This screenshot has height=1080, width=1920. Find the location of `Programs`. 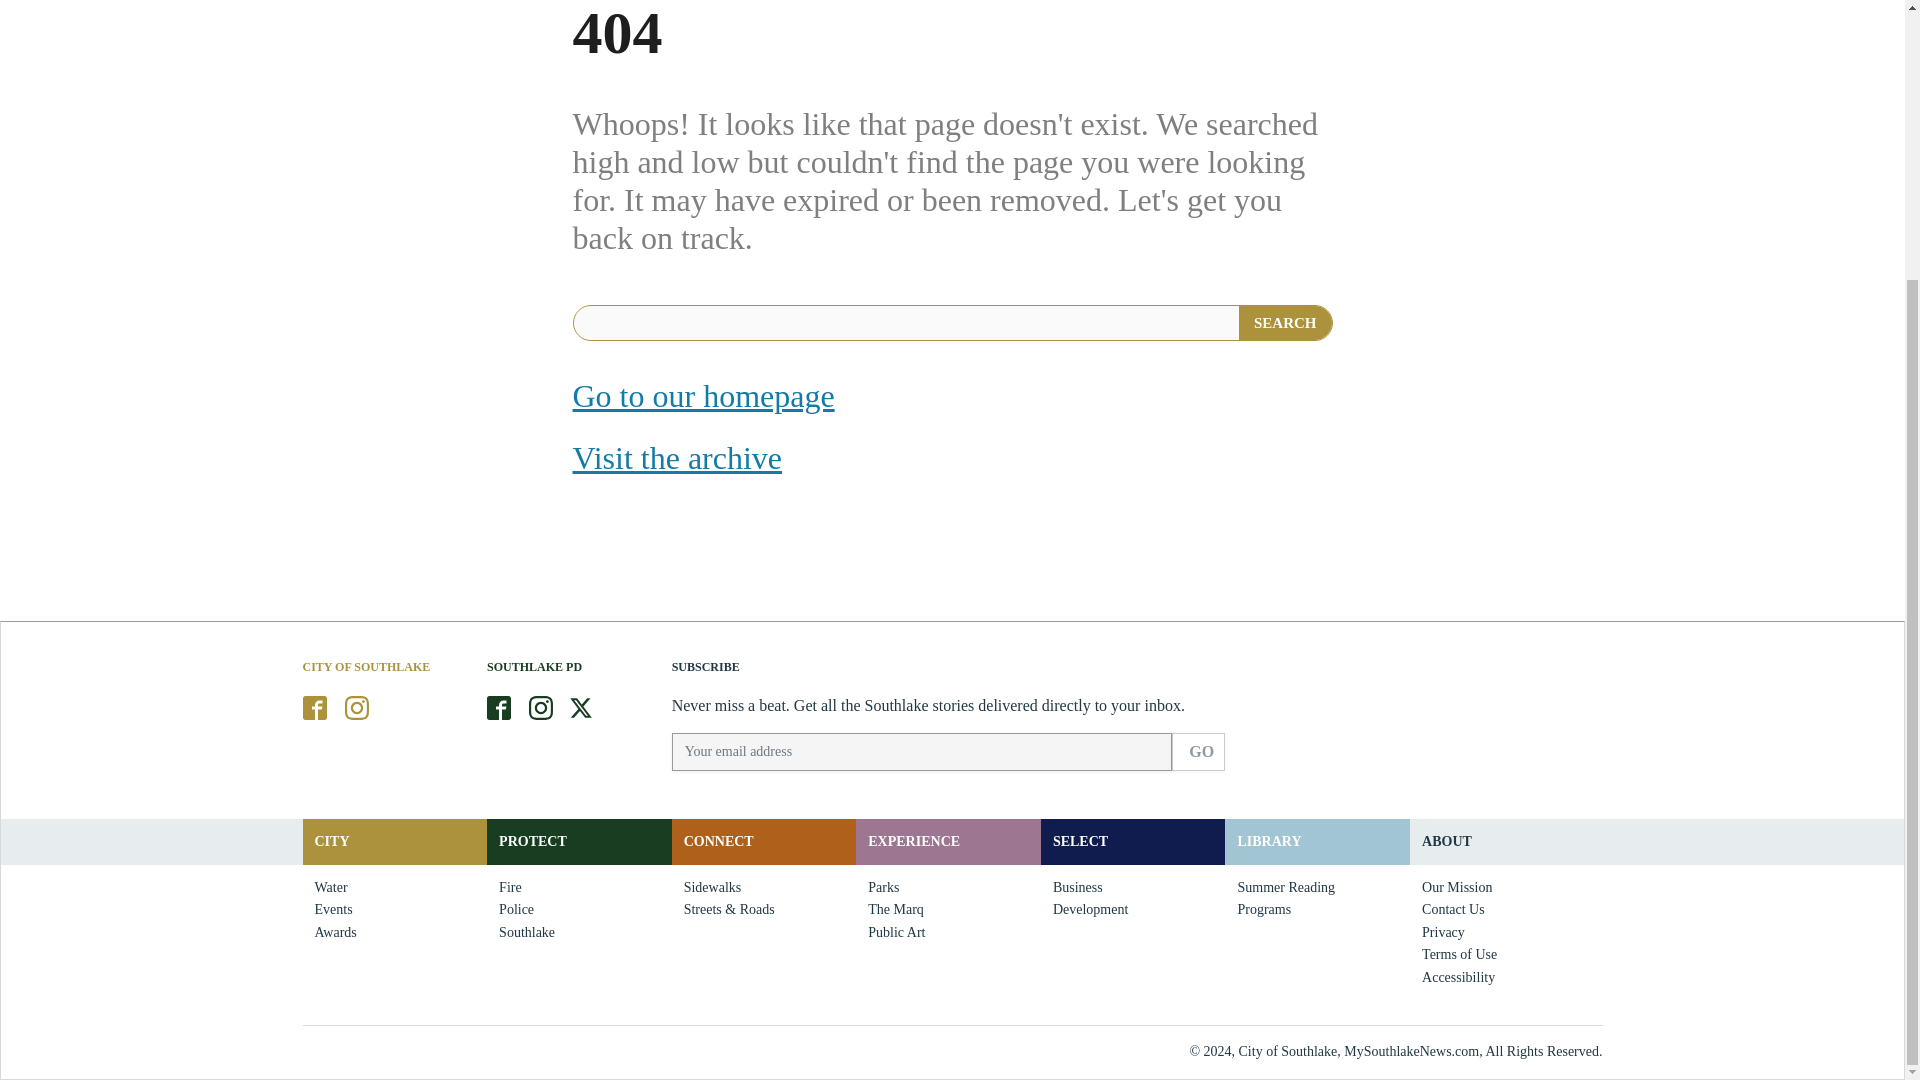

Programs is located at coordinates (1264, 910).